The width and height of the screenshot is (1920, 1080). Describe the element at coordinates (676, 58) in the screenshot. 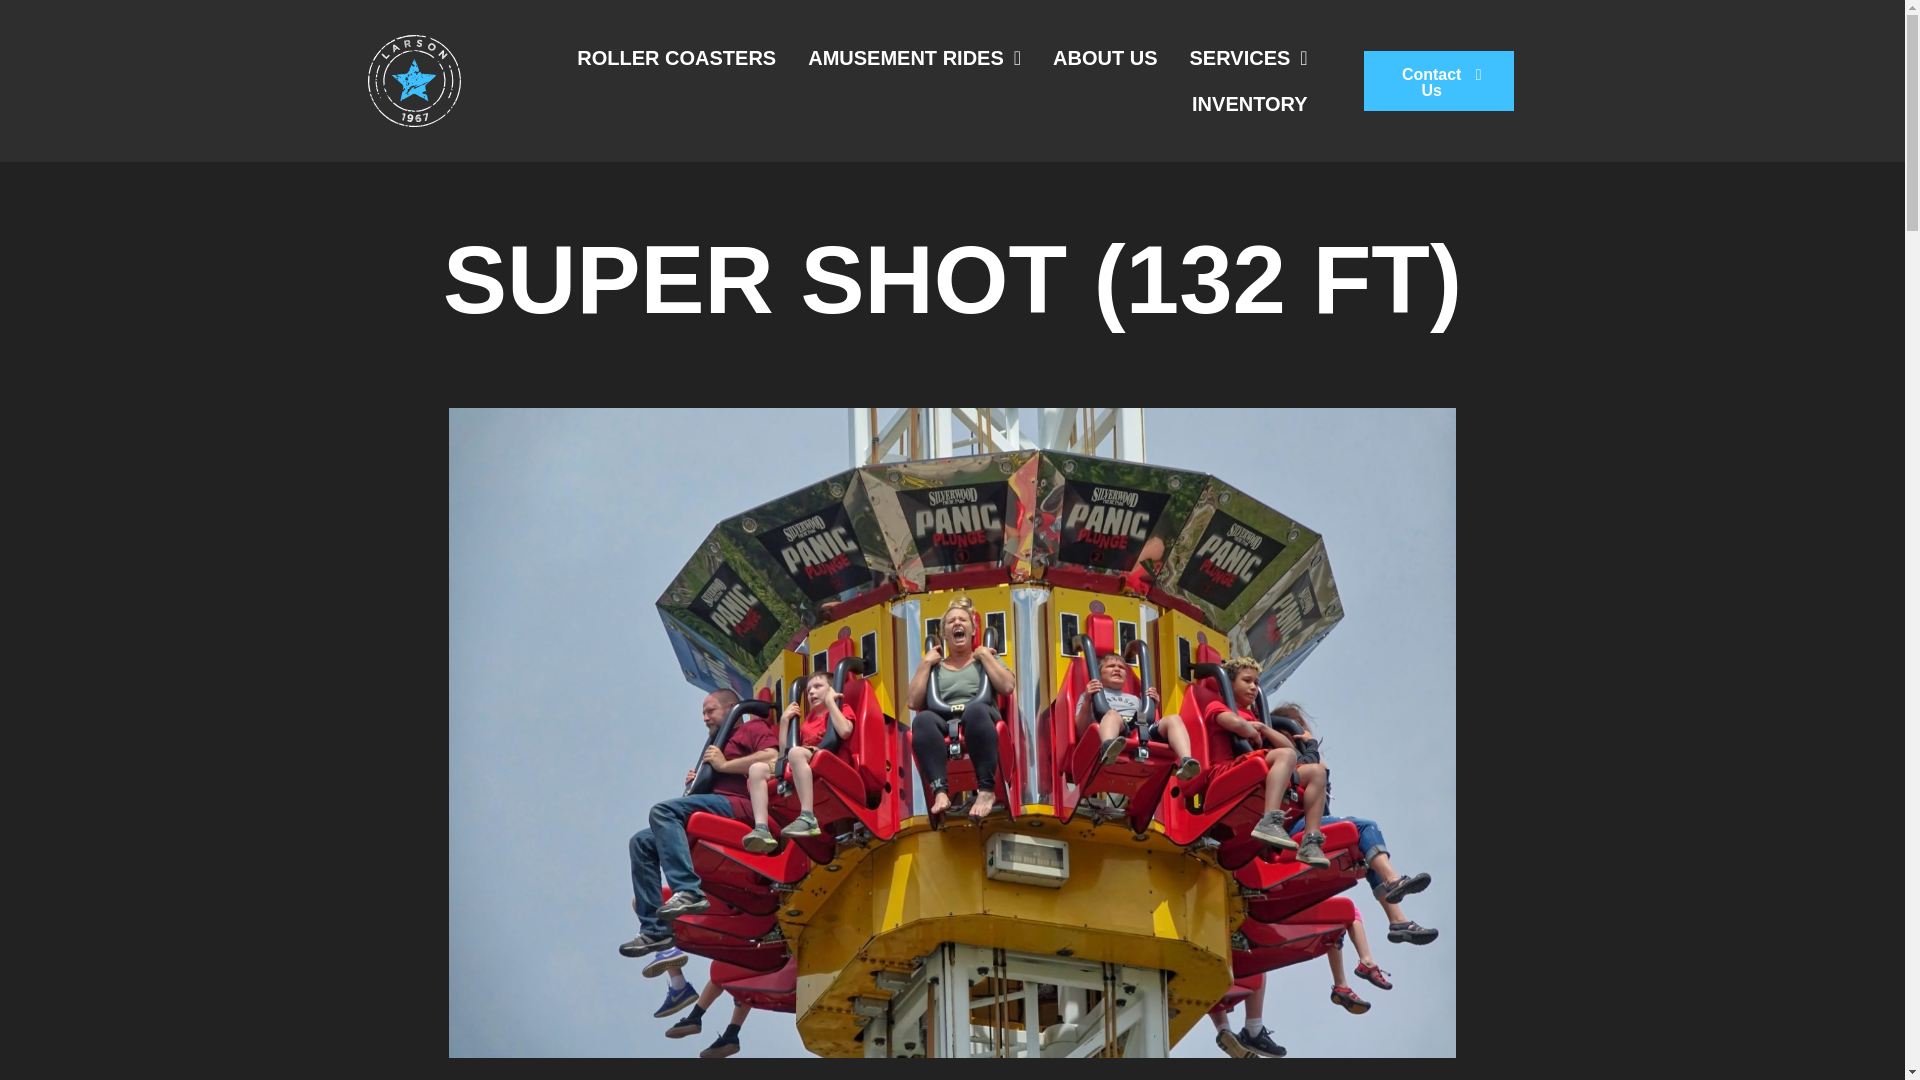

I see `ROLLER COASTERS` at that location.